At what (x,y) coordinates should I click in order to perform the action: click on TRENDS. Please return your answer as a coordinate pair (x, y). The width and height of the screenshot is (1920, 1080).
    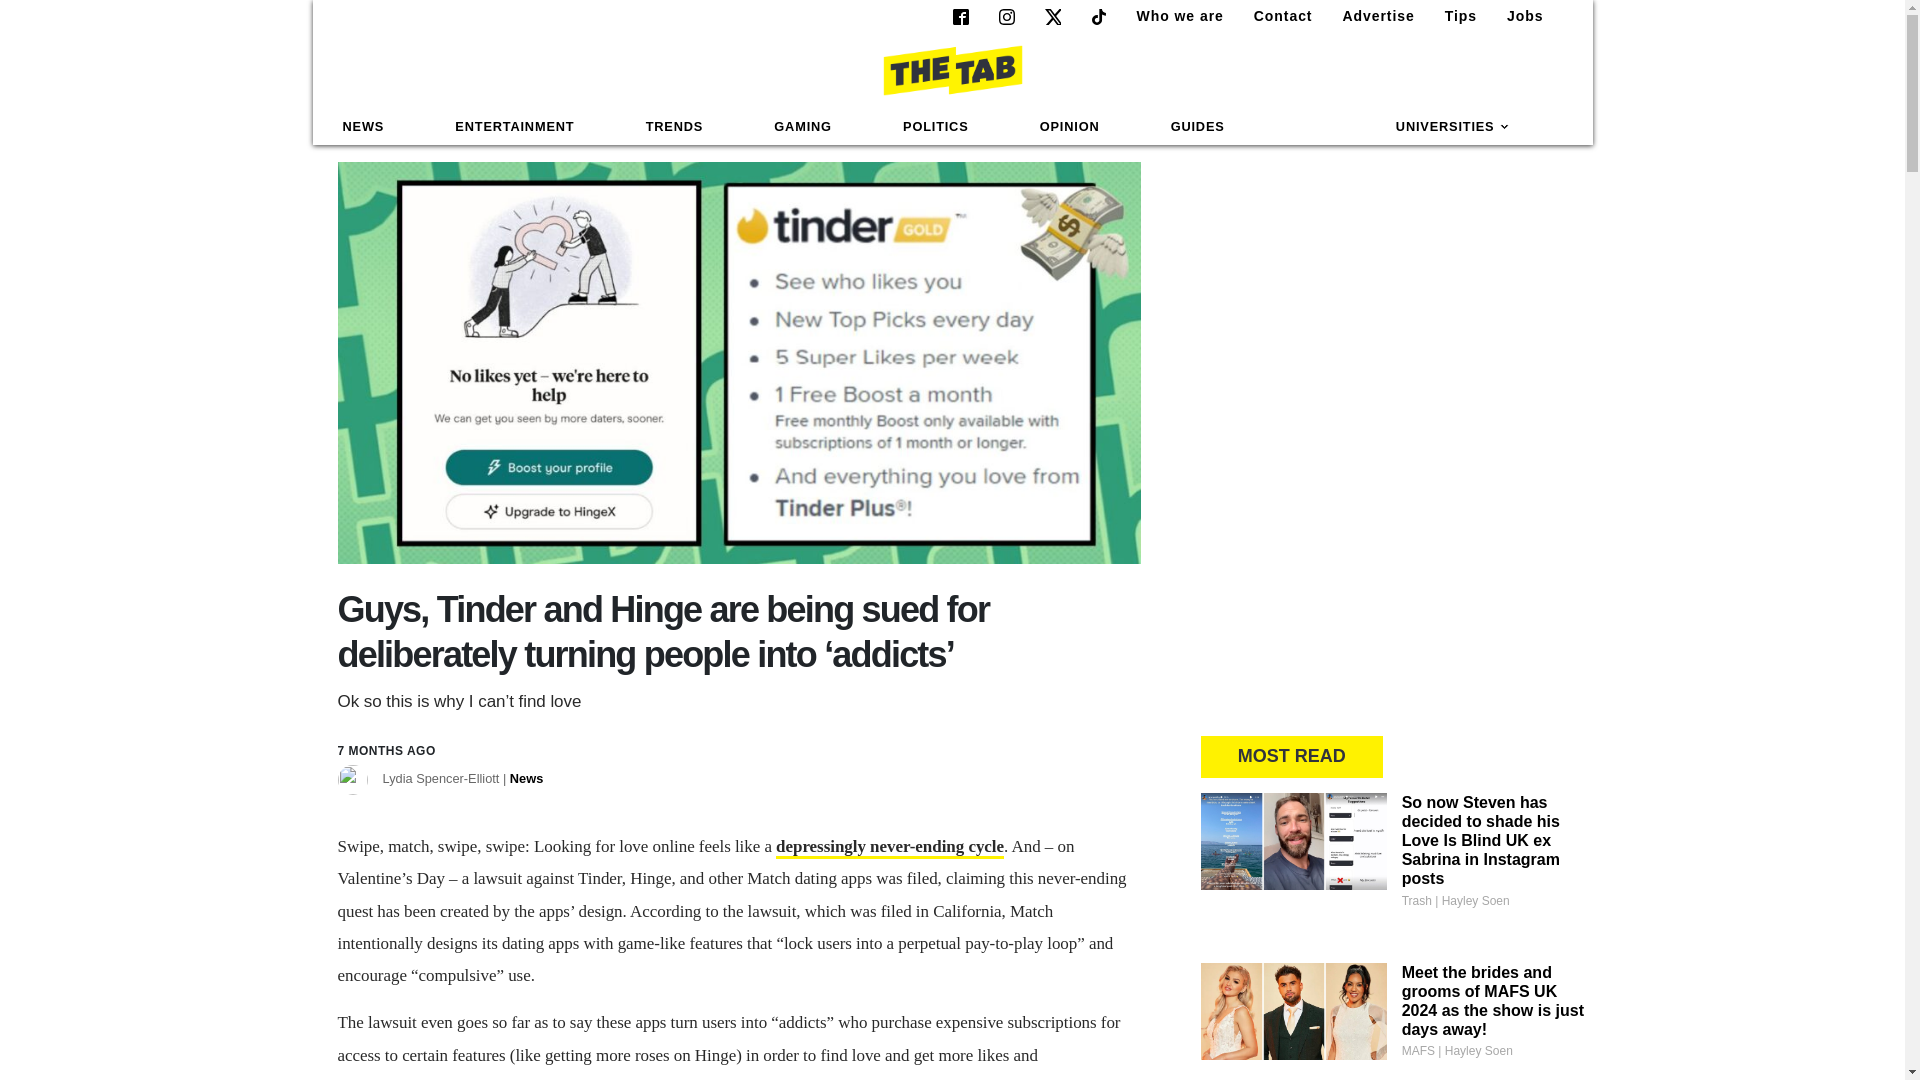
    Looking at the image, I should click on (674, 127).